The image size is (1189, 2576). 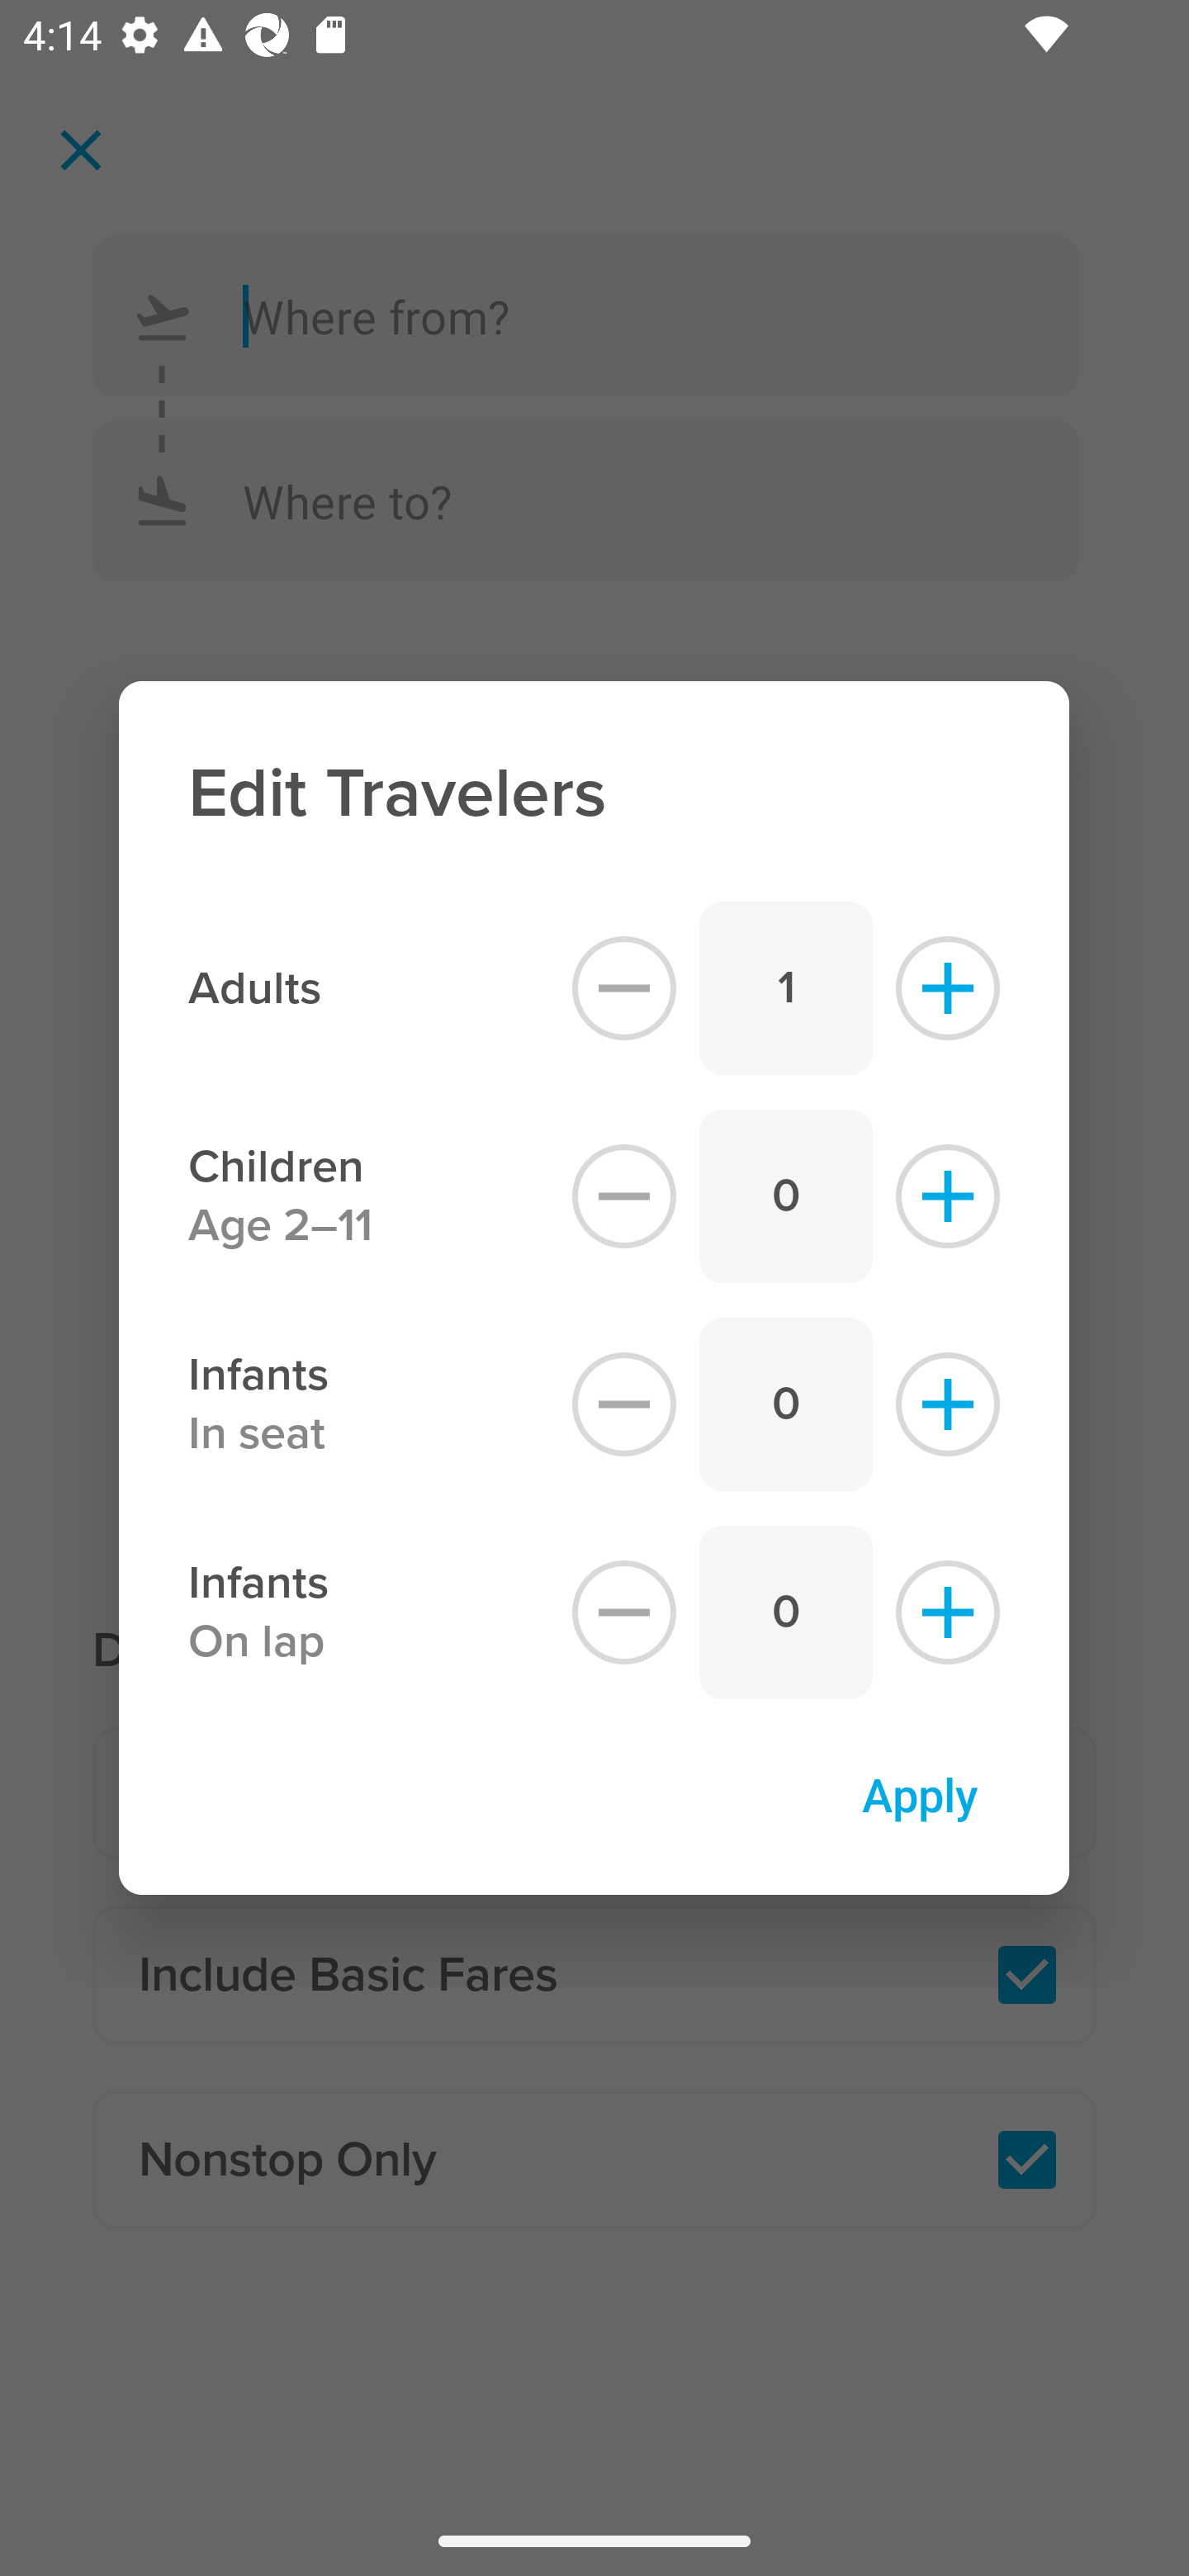 What do you see at coordinates (948, 1196) in the screenshot?
I see `Increase value` at bounding box center [948, 1196].